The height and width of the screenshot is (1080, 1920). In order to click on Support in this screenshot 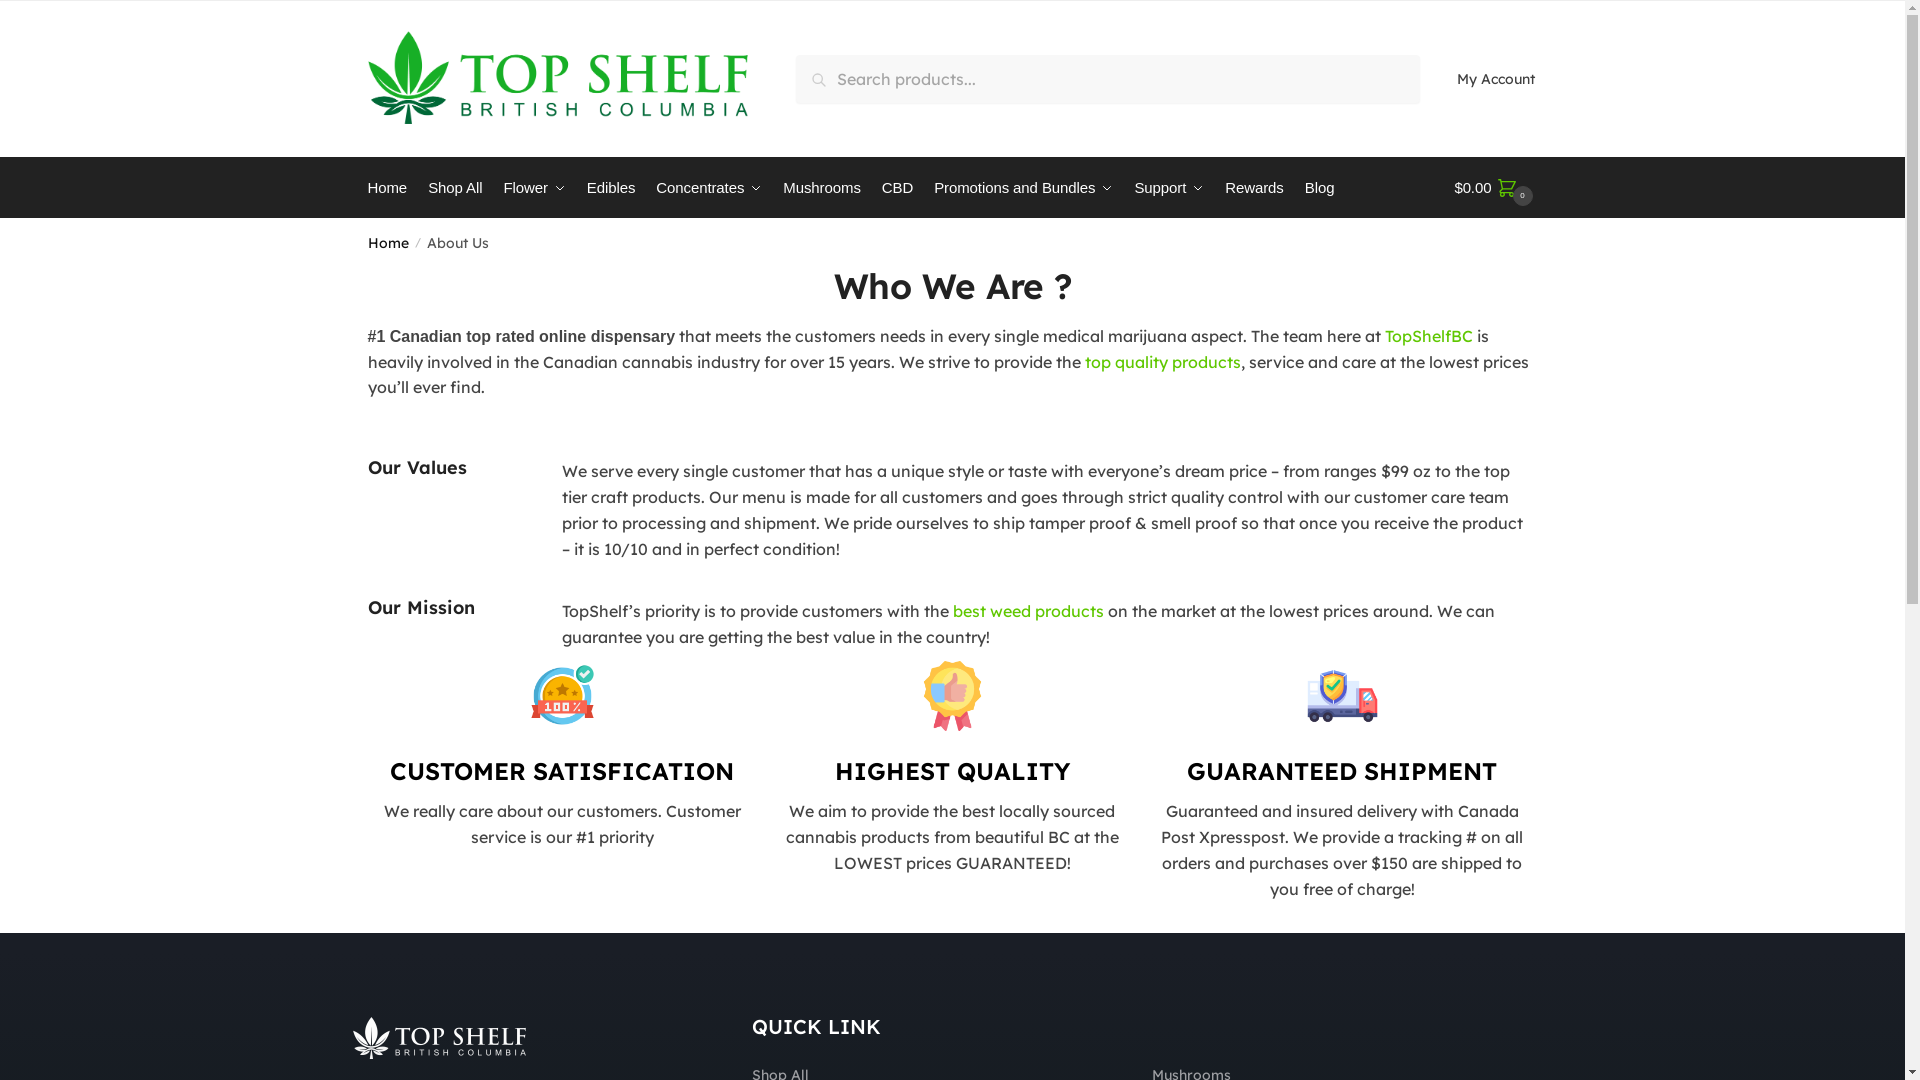, I will do `click(1169, 188)`.